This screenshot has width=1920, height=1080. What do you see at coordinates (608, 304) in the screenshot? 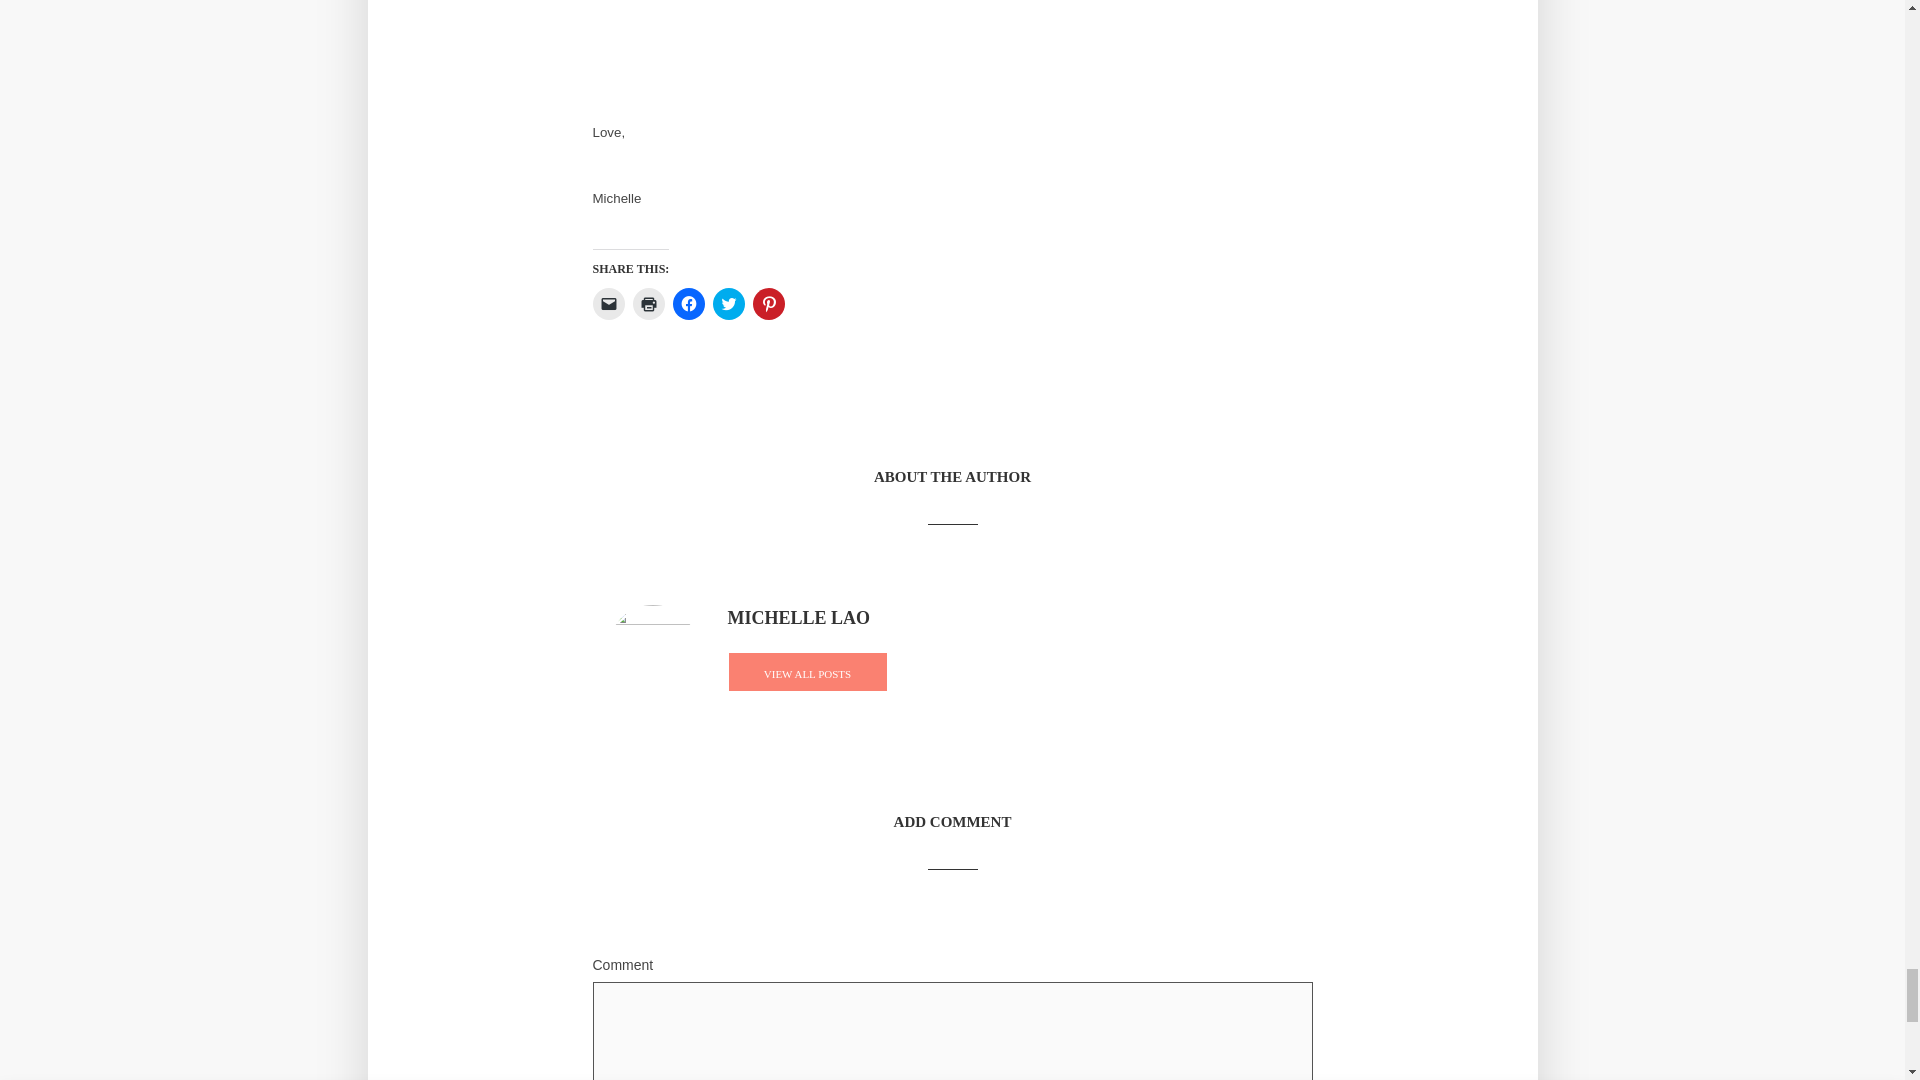
I see `Click to email a link to a friend` at bounding box center [608, 304].